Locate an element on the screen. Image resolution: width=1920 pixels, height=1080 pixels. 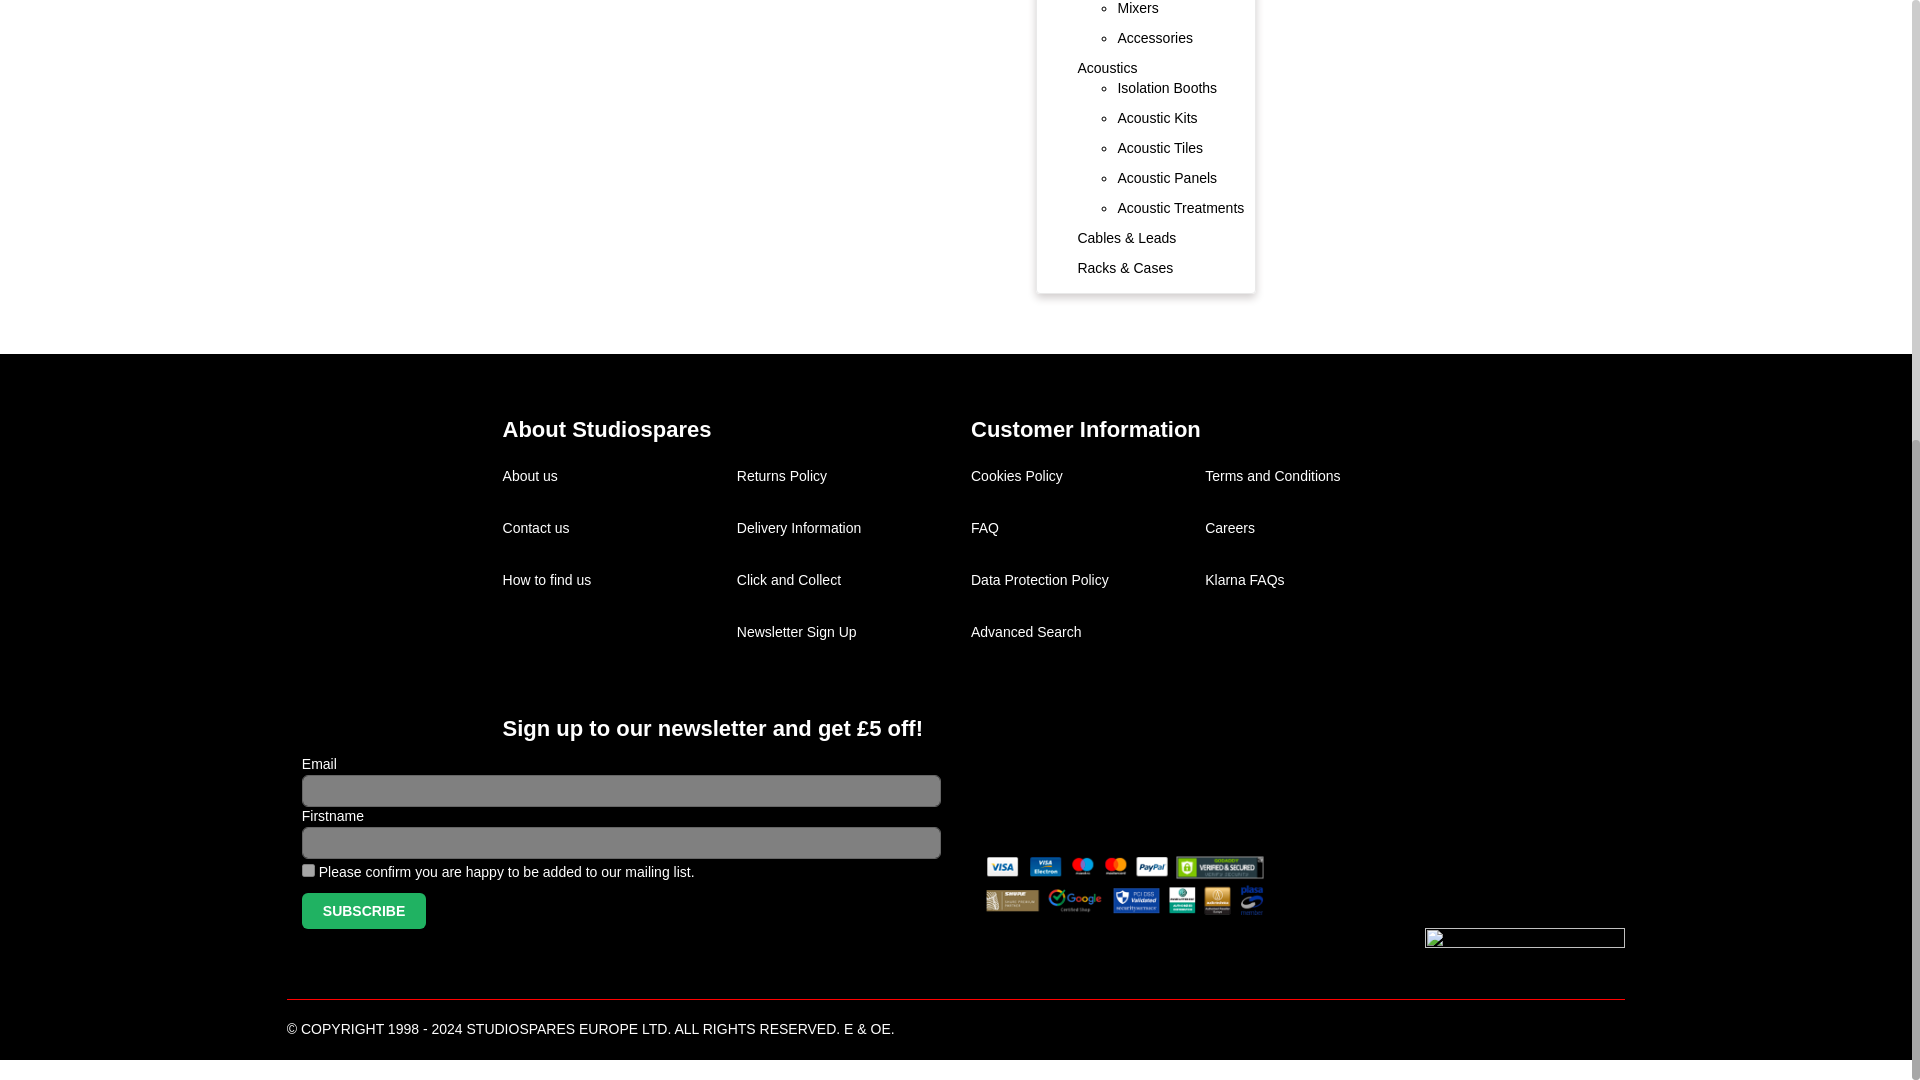
Subscribe is located at coordinates (364, 910).